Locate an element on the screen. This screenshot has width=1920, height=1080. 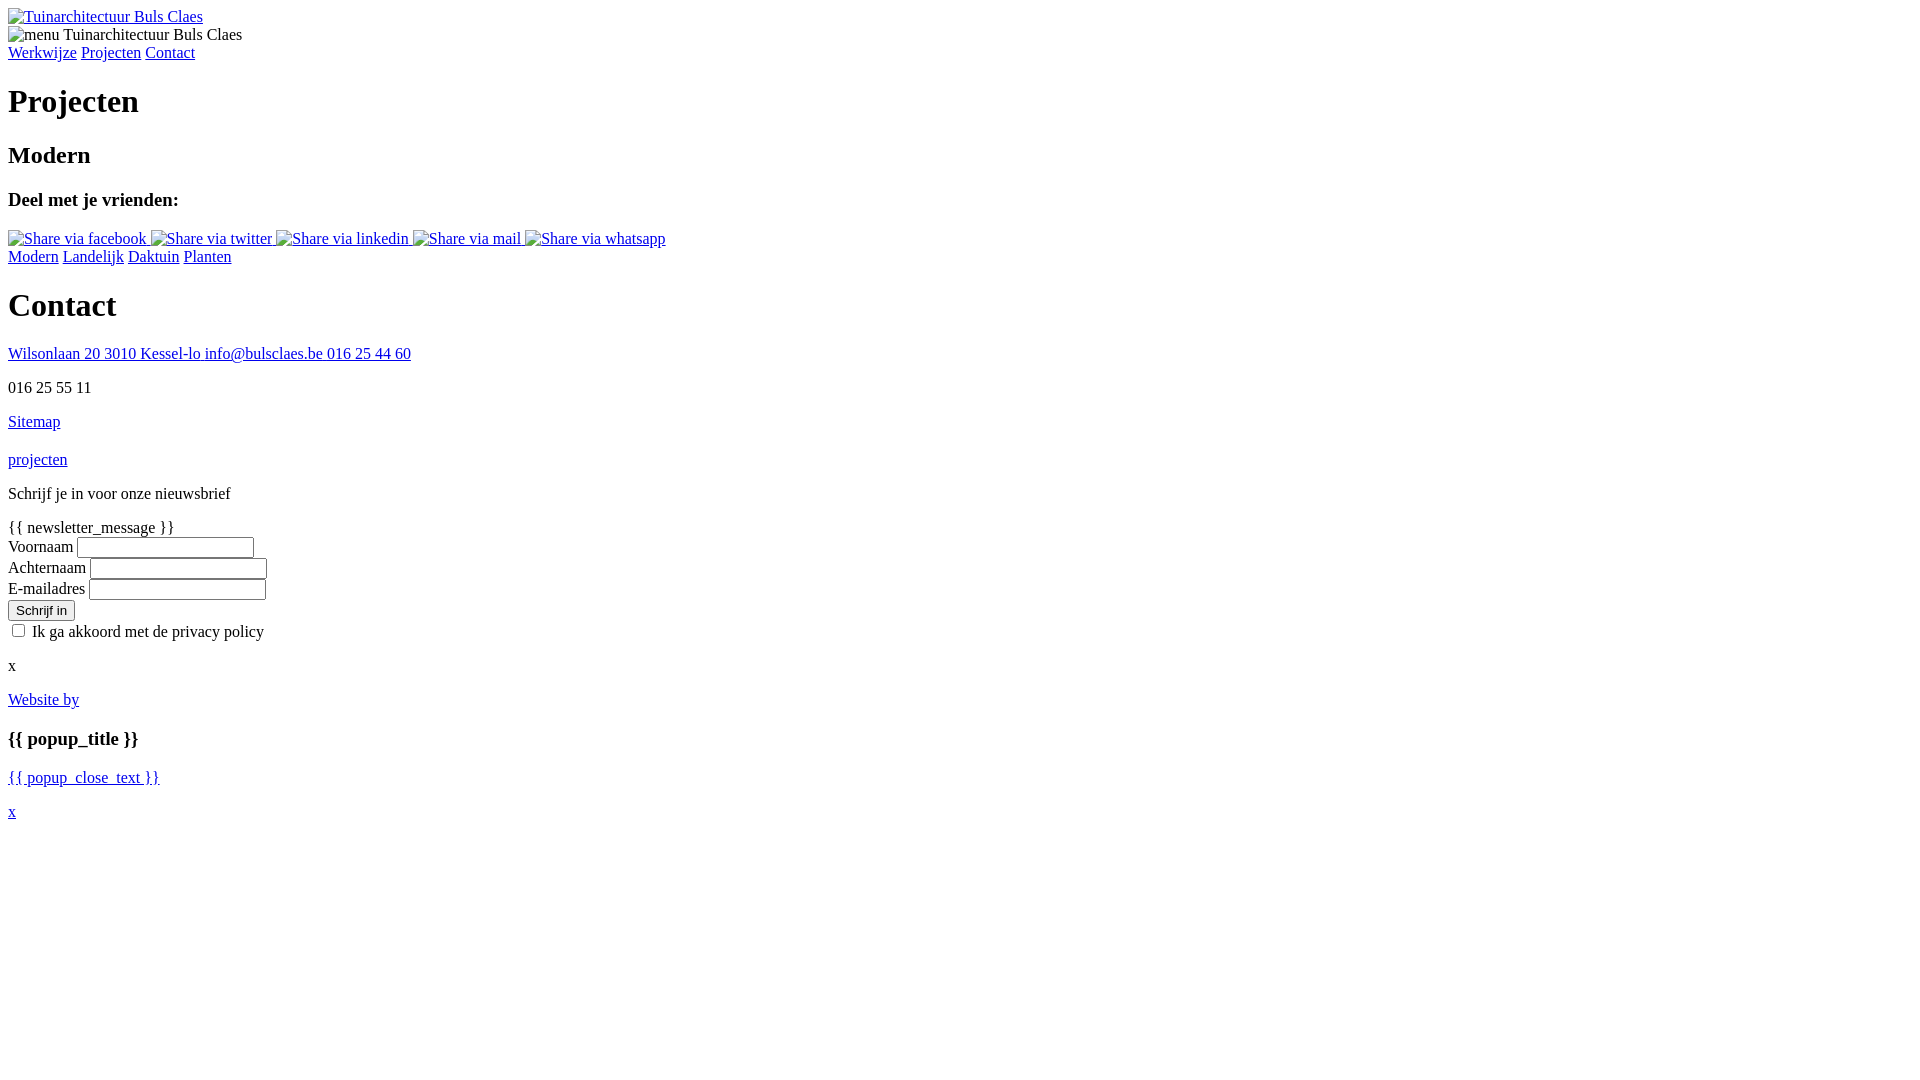
016 25 44 60 is located at coordinates (369, 354).